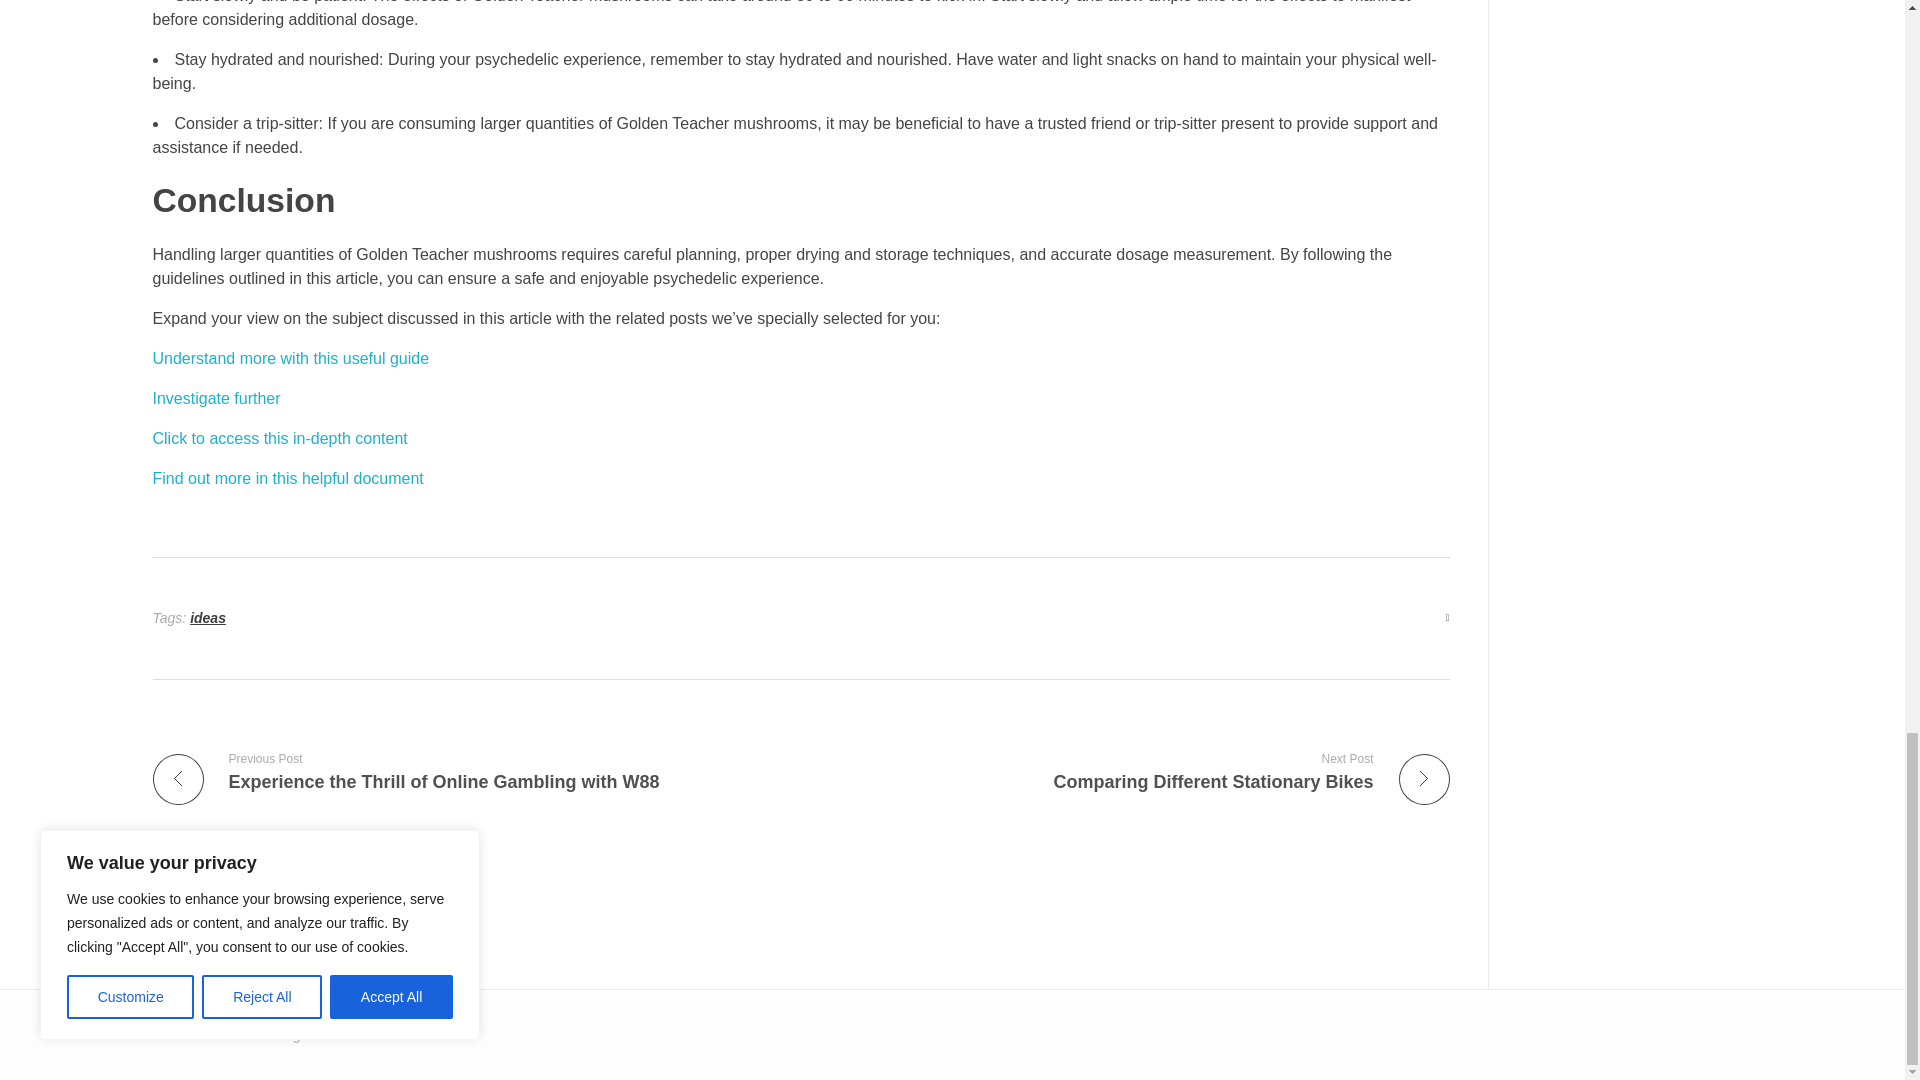  What do you see at coordinates (216, 398) in the screenshot?
I see `Investigate further` at bounding box center [216, 398].